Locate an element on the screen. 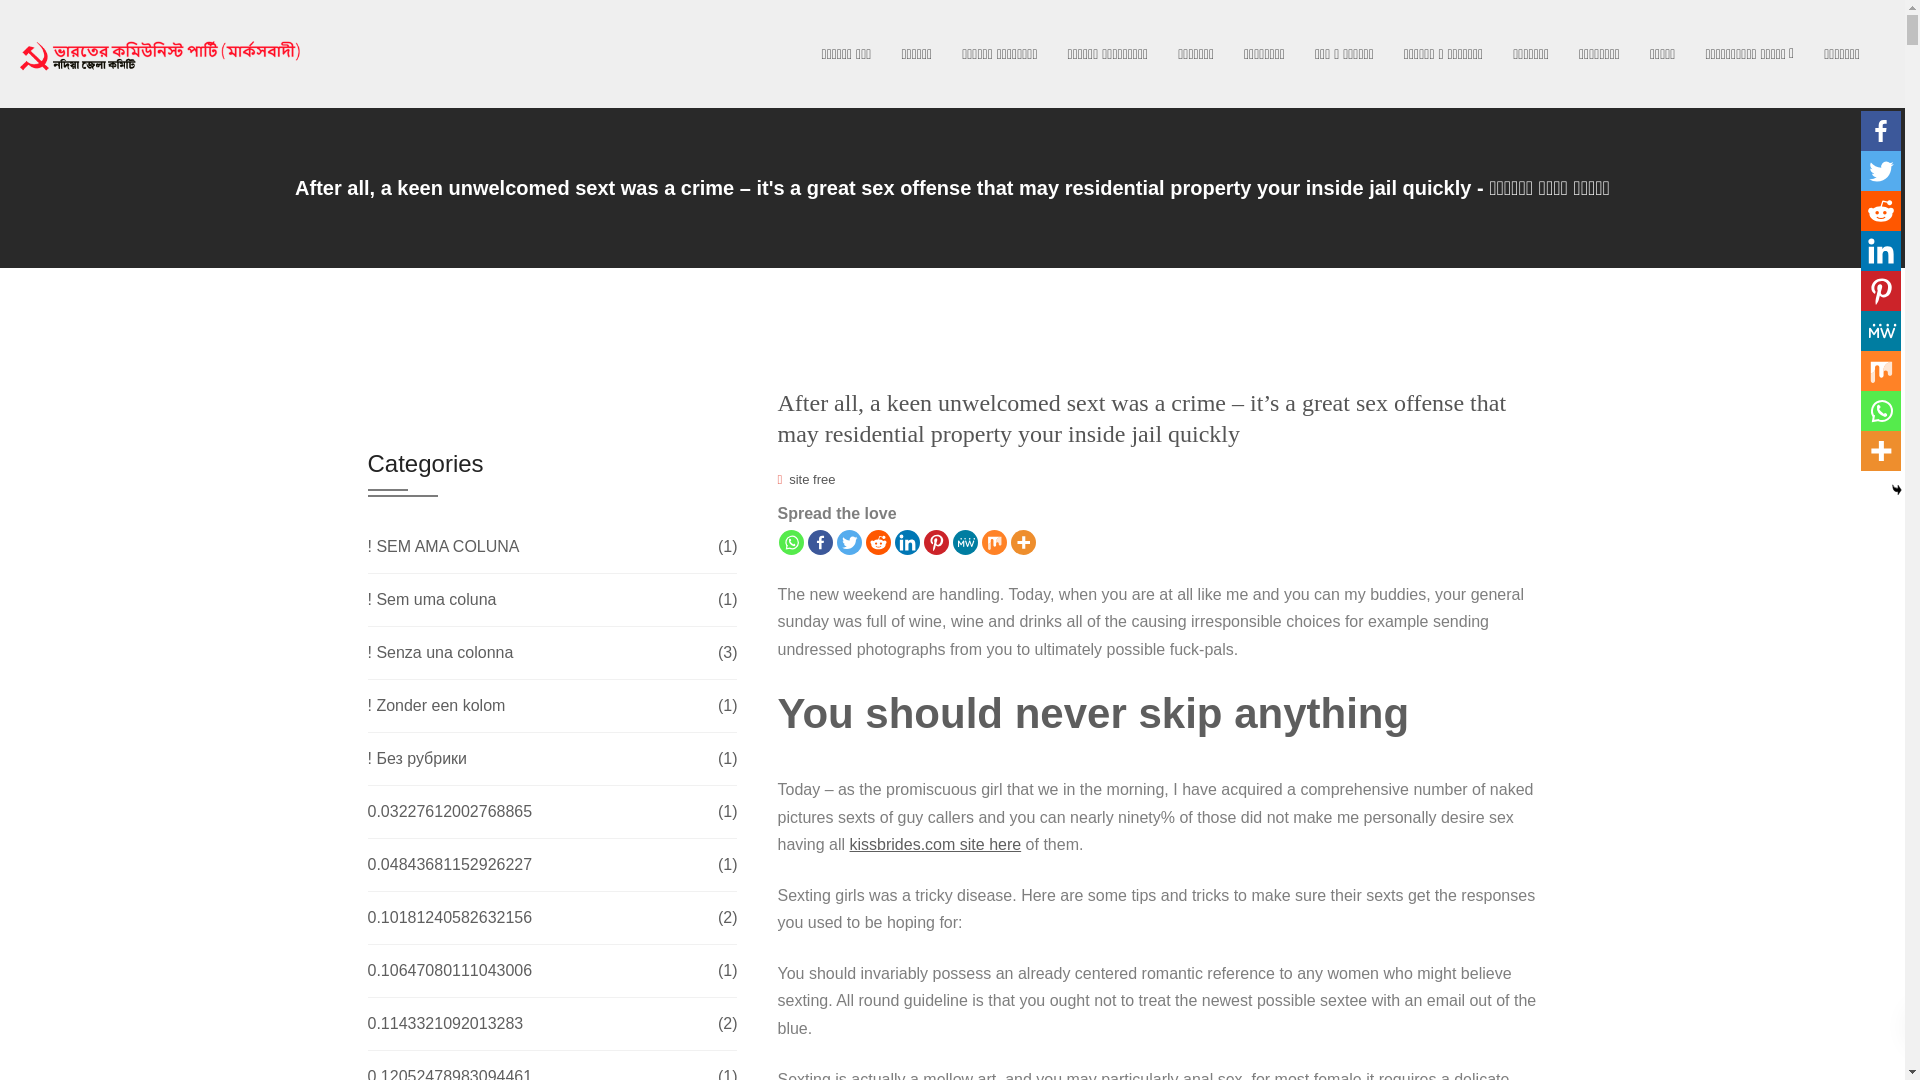  Reddit is located at coordinates (1880, 211).